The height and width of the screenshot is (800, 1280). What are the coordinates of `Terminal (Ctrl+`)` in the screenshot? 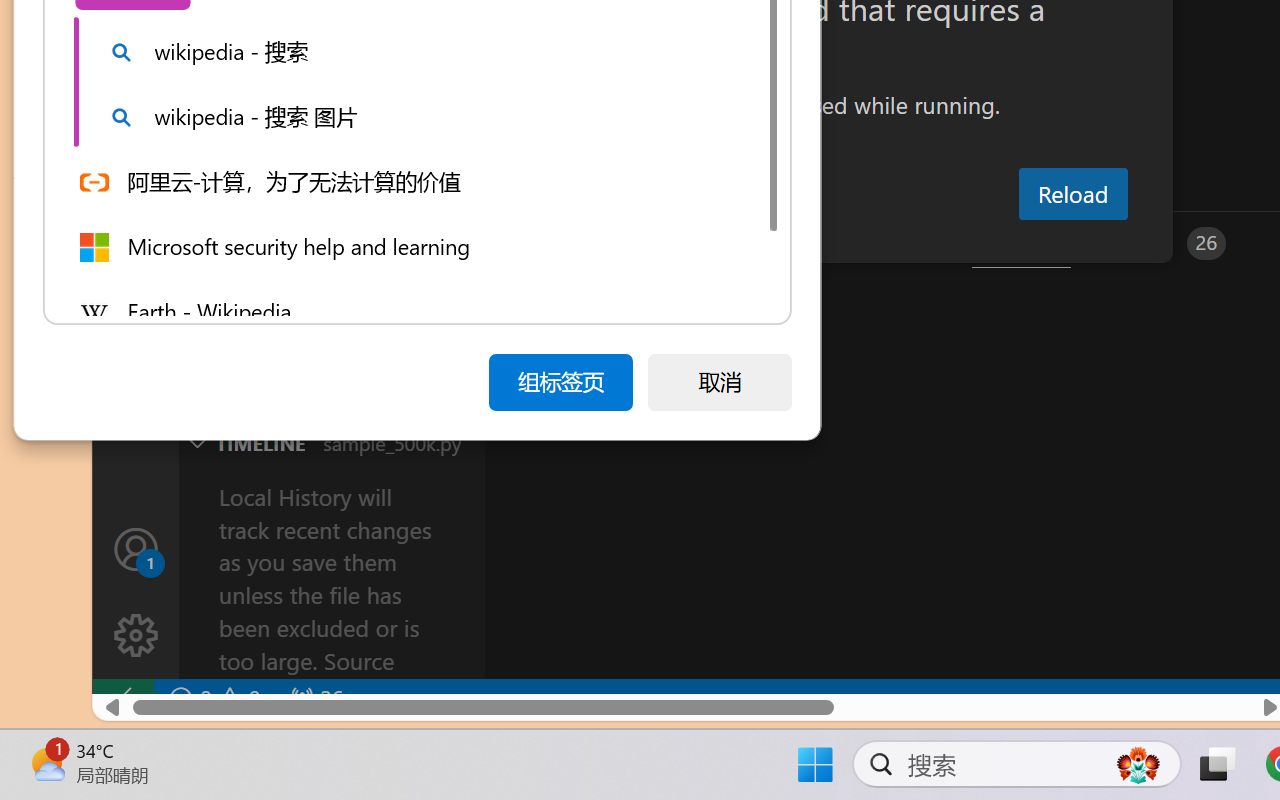 It's located at (1021, 243).